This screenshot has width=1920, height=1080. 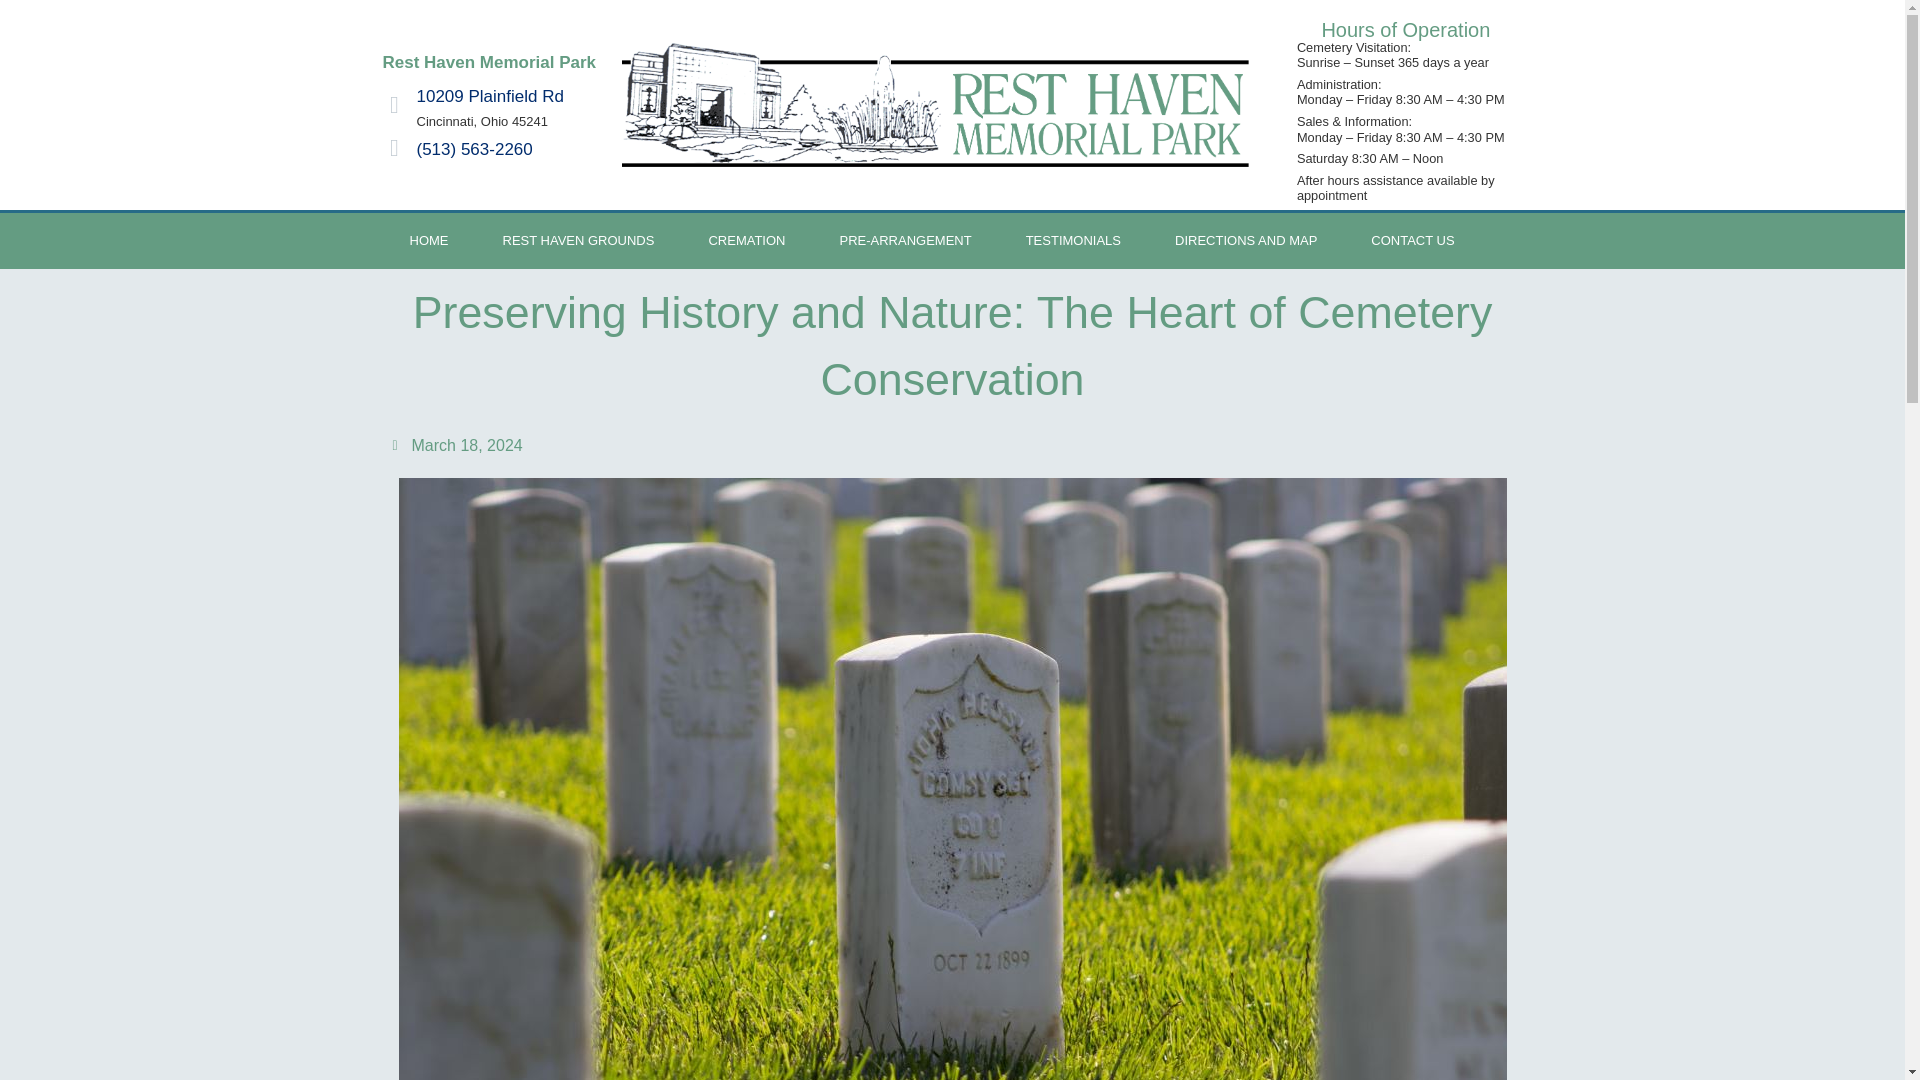 What do you see at coordinates (578, 240) in the screenshot?
I see `REST HAVEN GROUNDS` at bounding box center [578, 240].